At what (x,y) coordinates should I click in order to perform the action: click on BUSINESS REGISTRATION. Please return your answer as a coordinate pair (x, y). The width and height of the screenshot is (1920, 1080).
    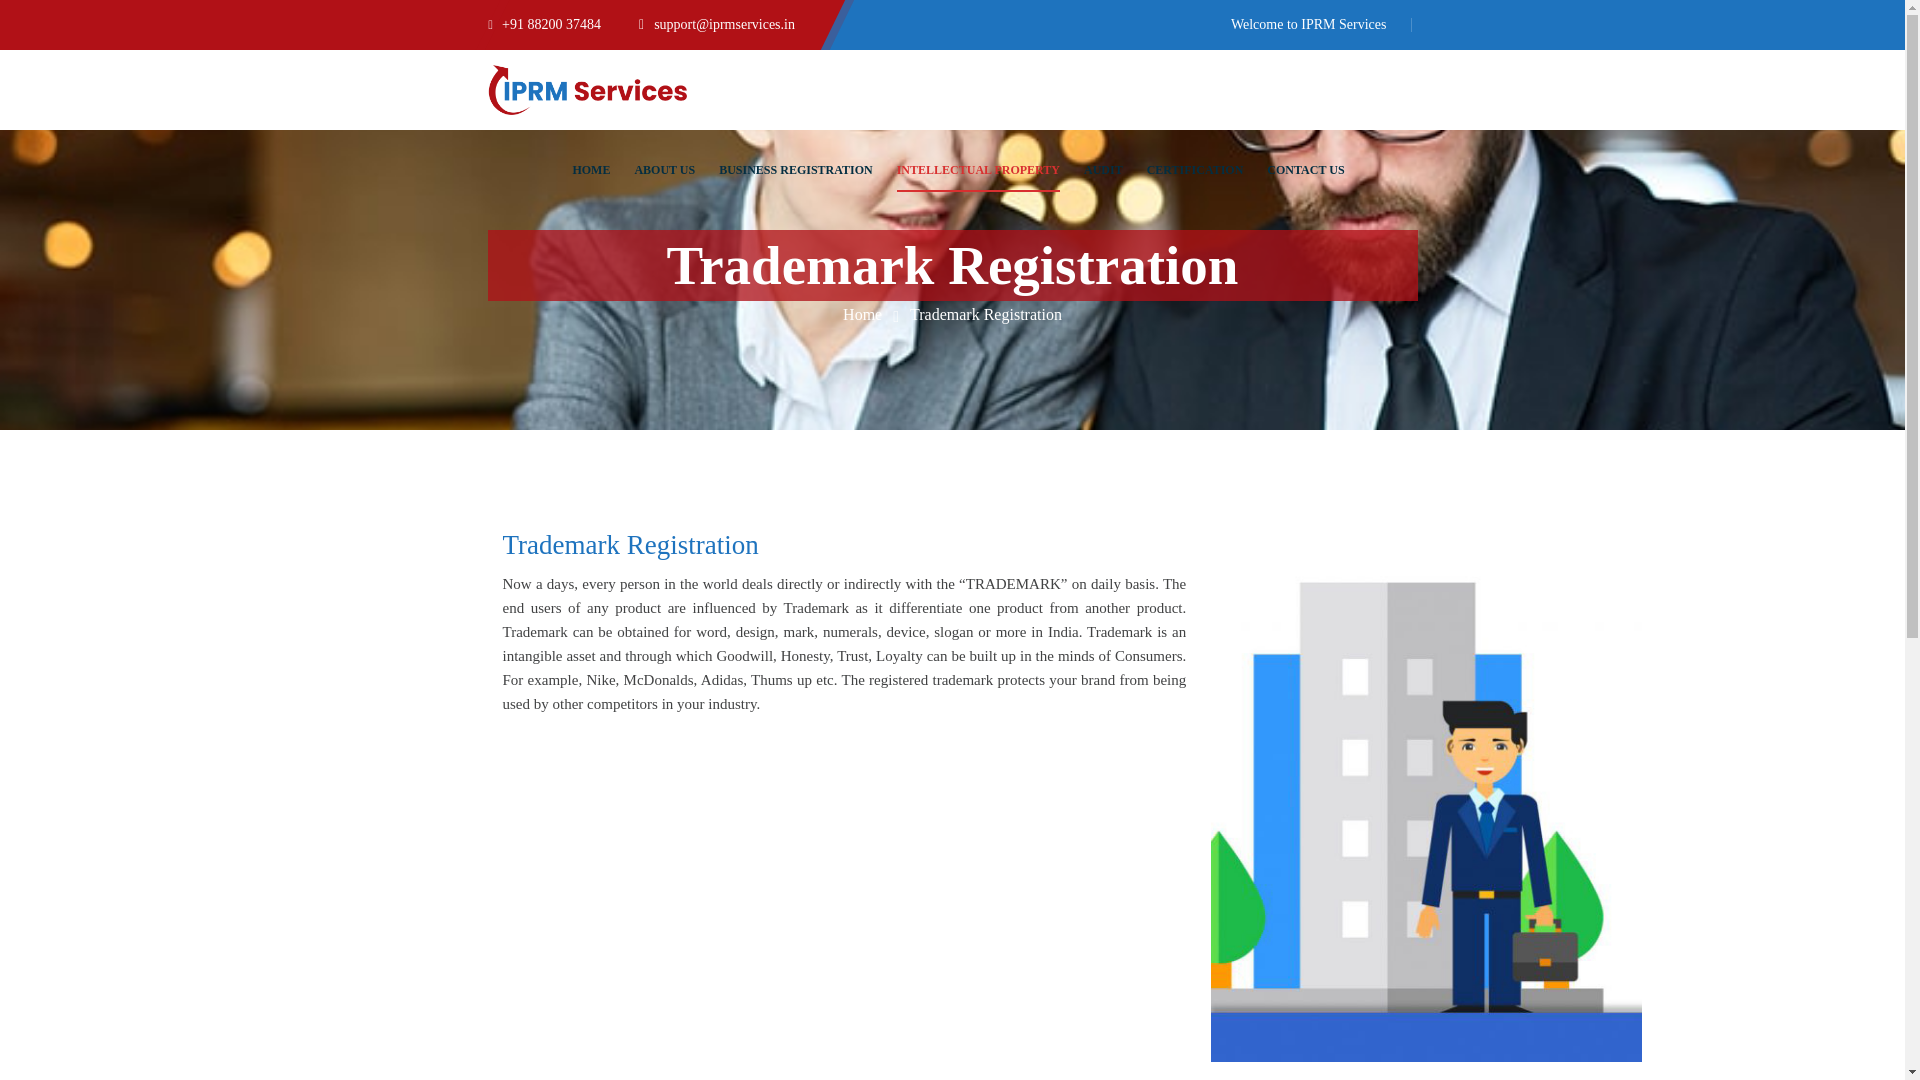
    Looking at the image, I should click on (796, 169).